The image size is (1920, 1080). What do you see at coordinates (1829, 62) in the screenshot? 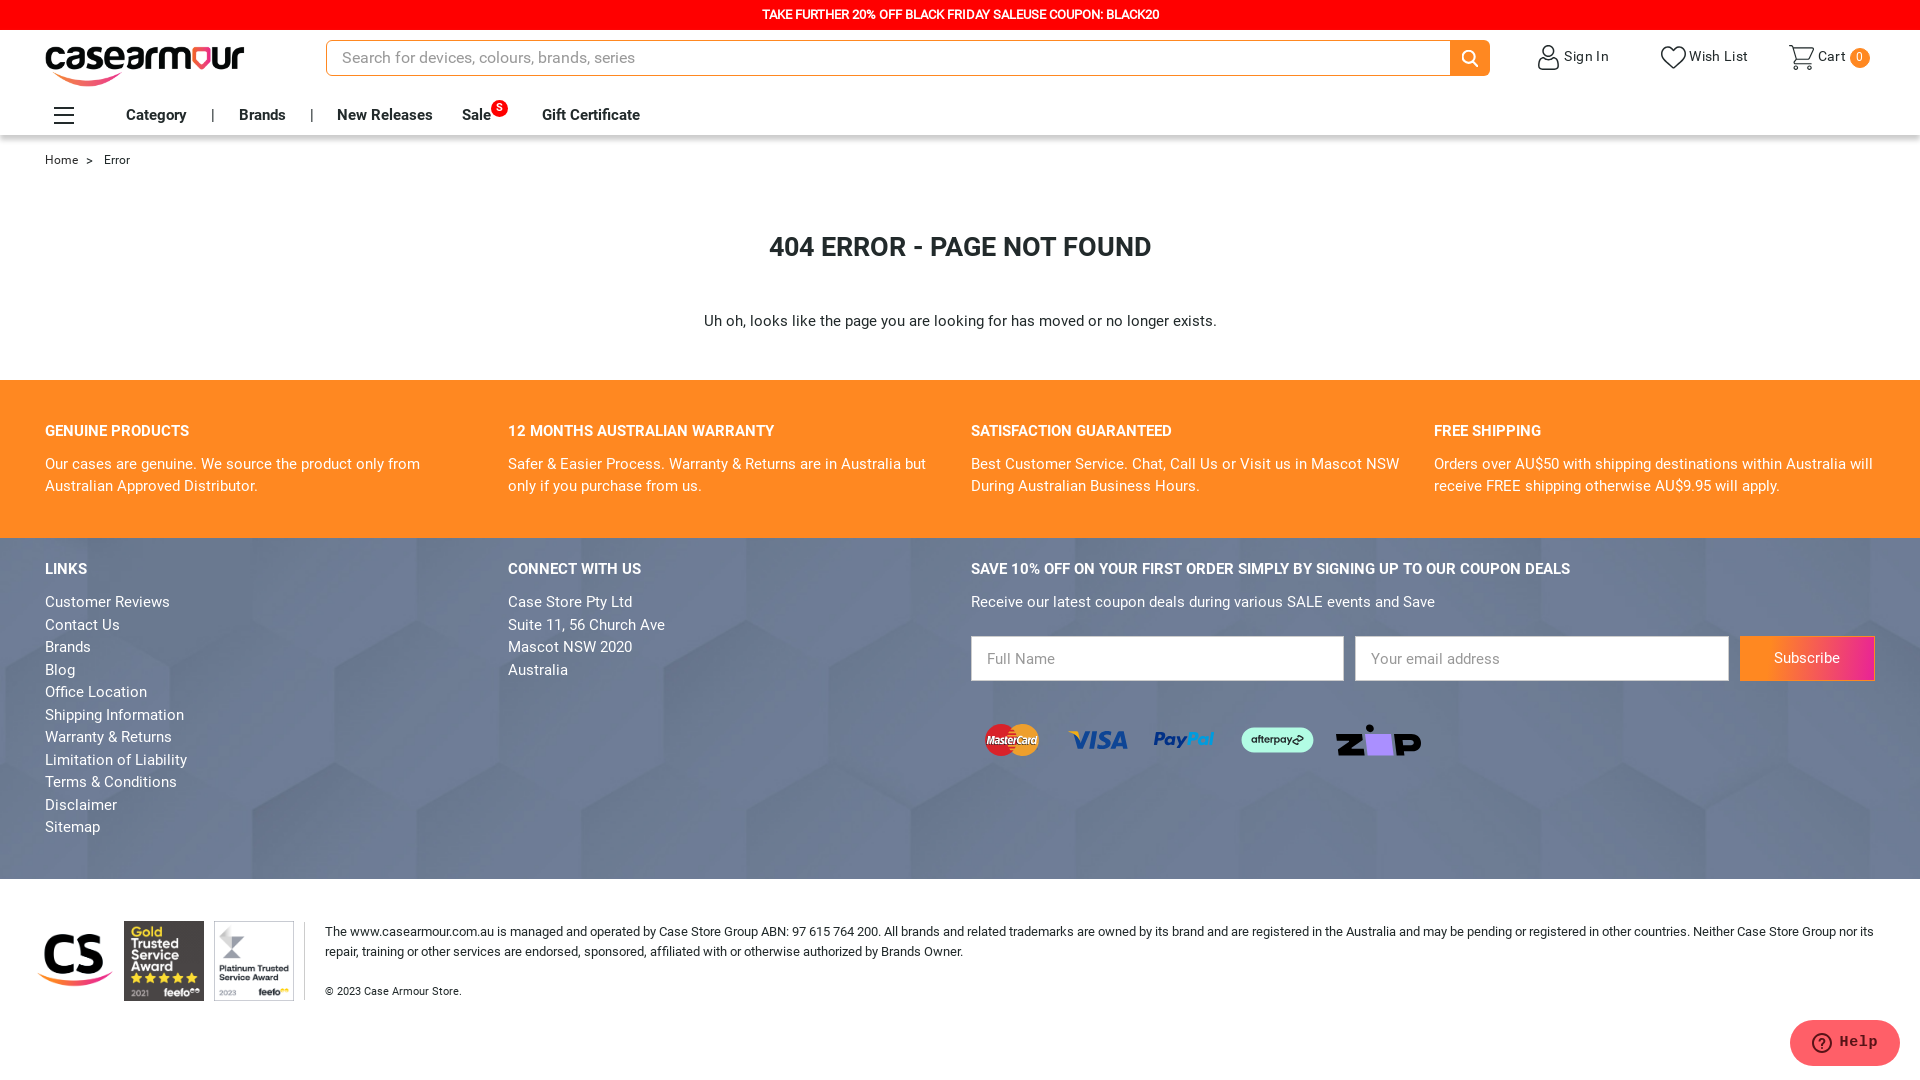
I see `Cart 0` at bounding box center [1829, 62].